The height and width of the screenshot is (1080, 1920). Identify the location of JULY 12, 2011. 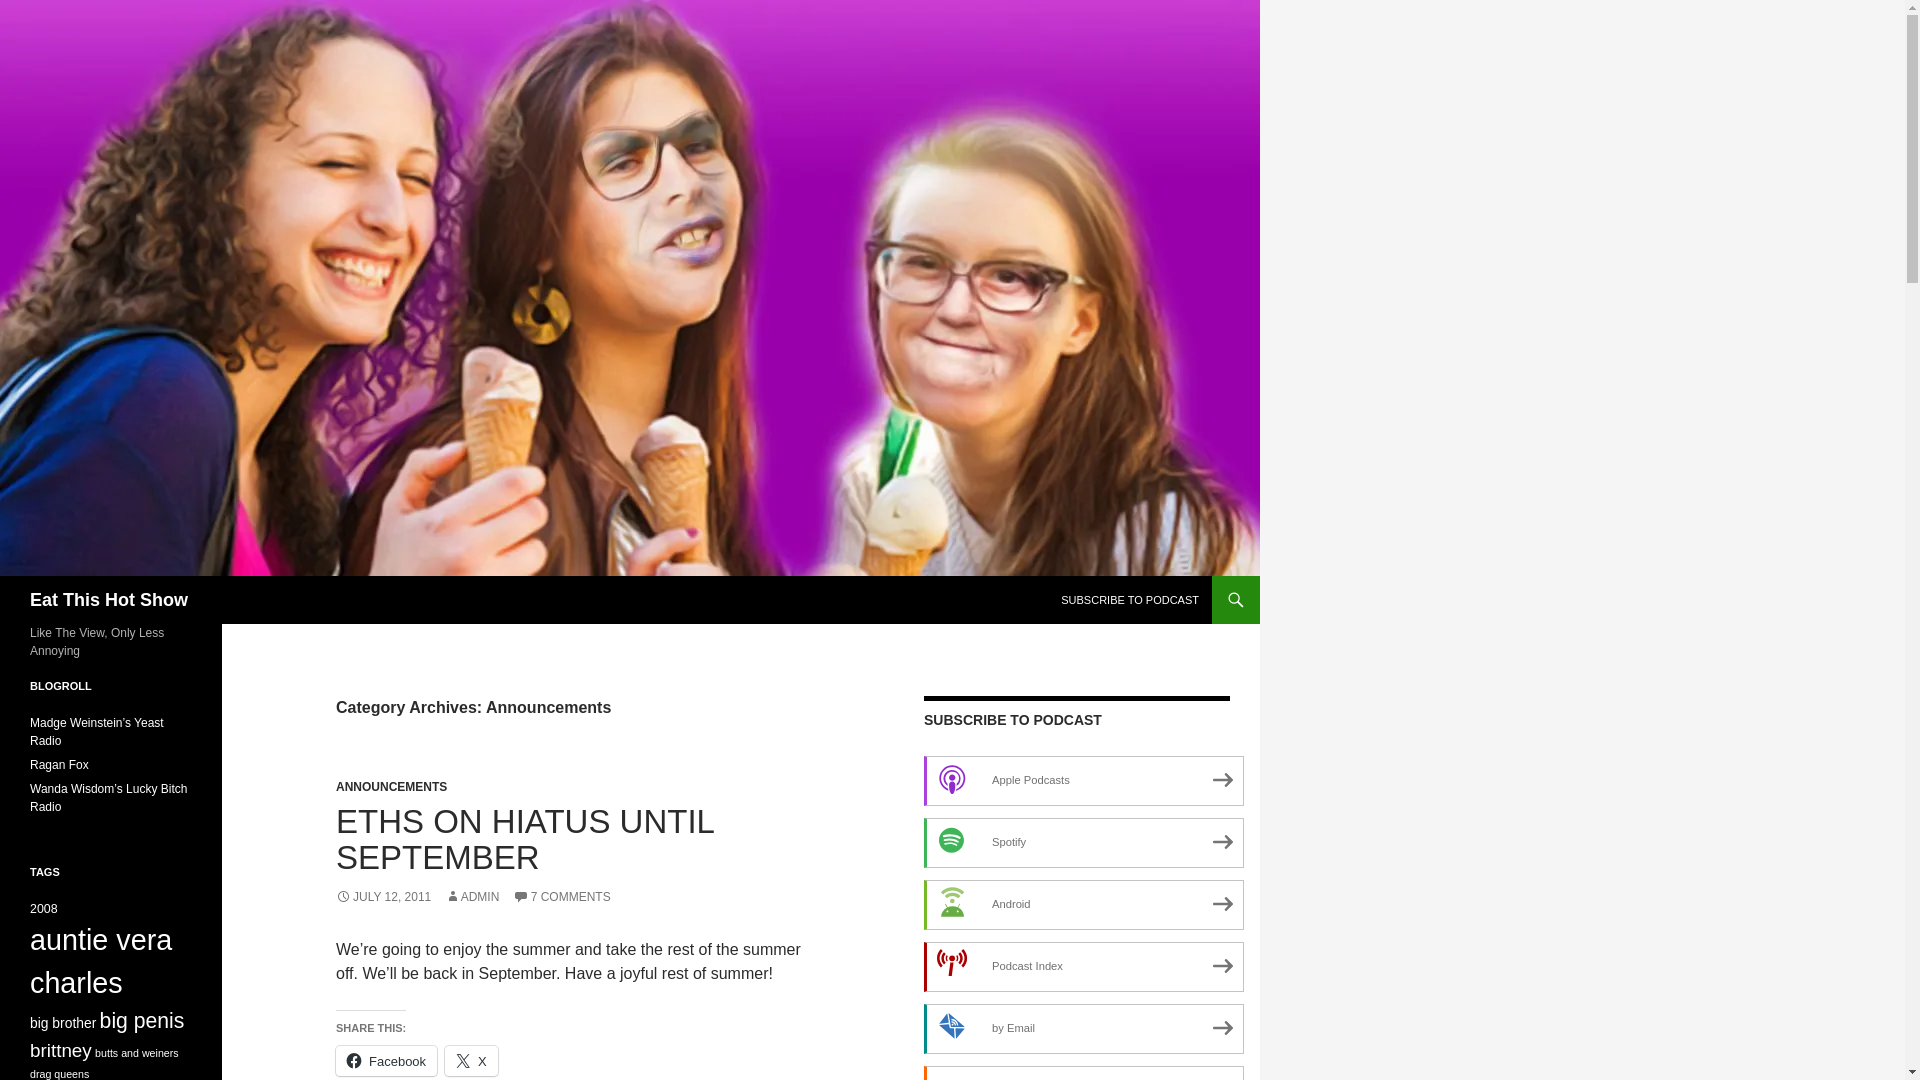
(383, 896).